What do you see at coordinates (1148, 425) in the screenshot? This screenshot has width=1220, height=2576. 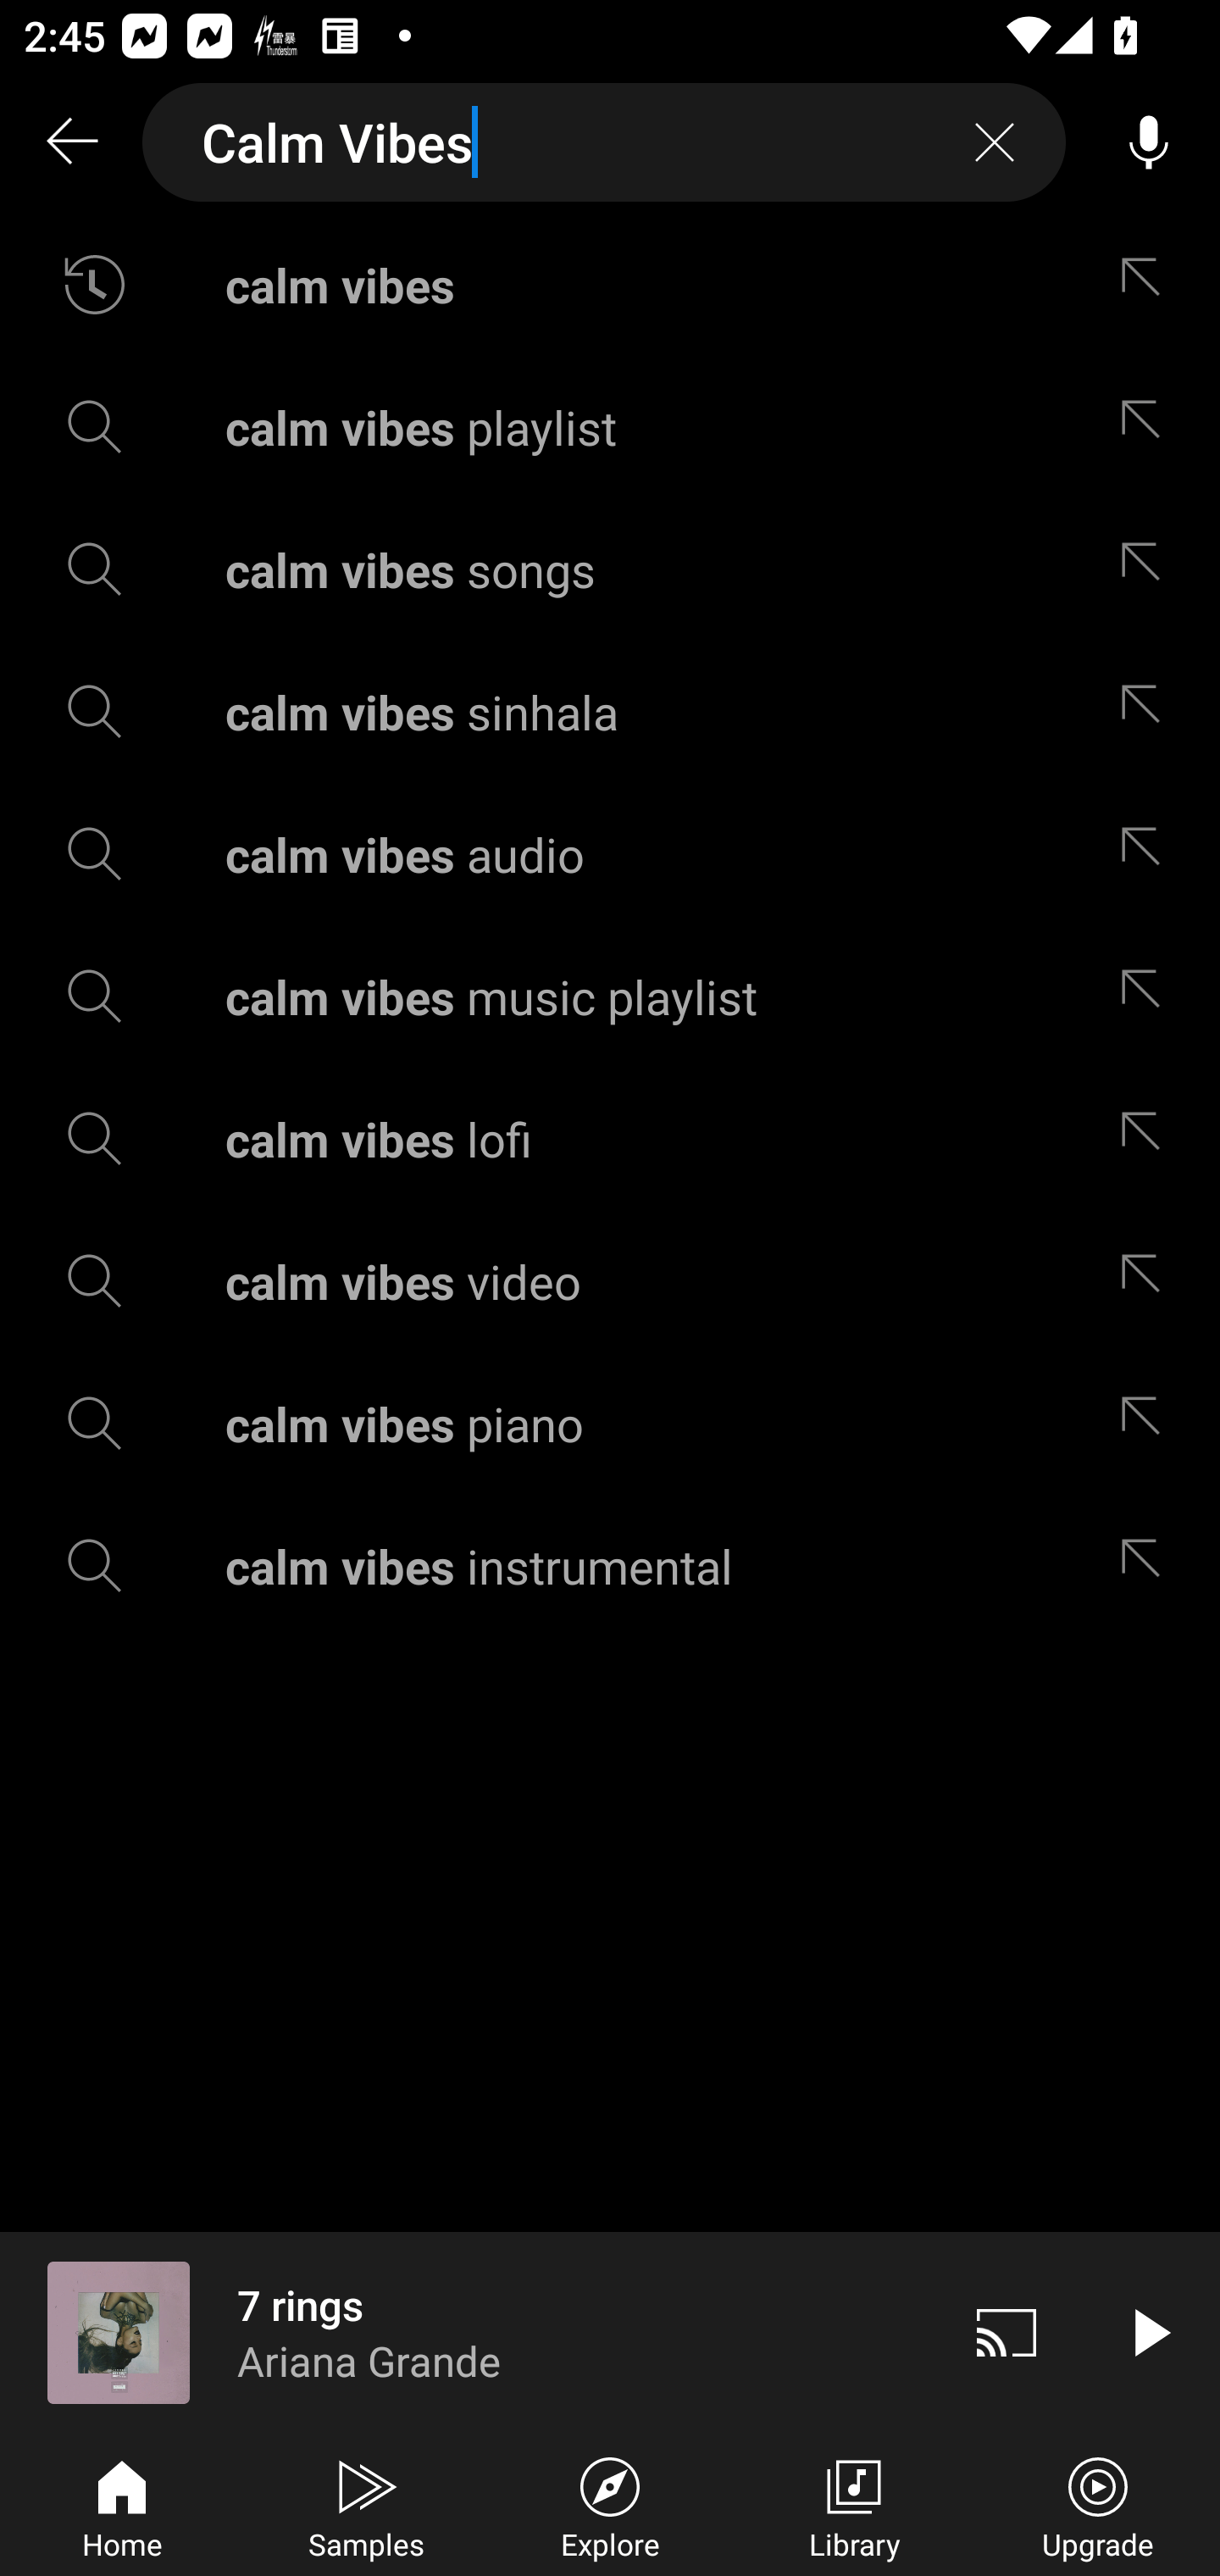 I see `Edit suggestion calm vibes playlist` at bounding box center [1148, 425].